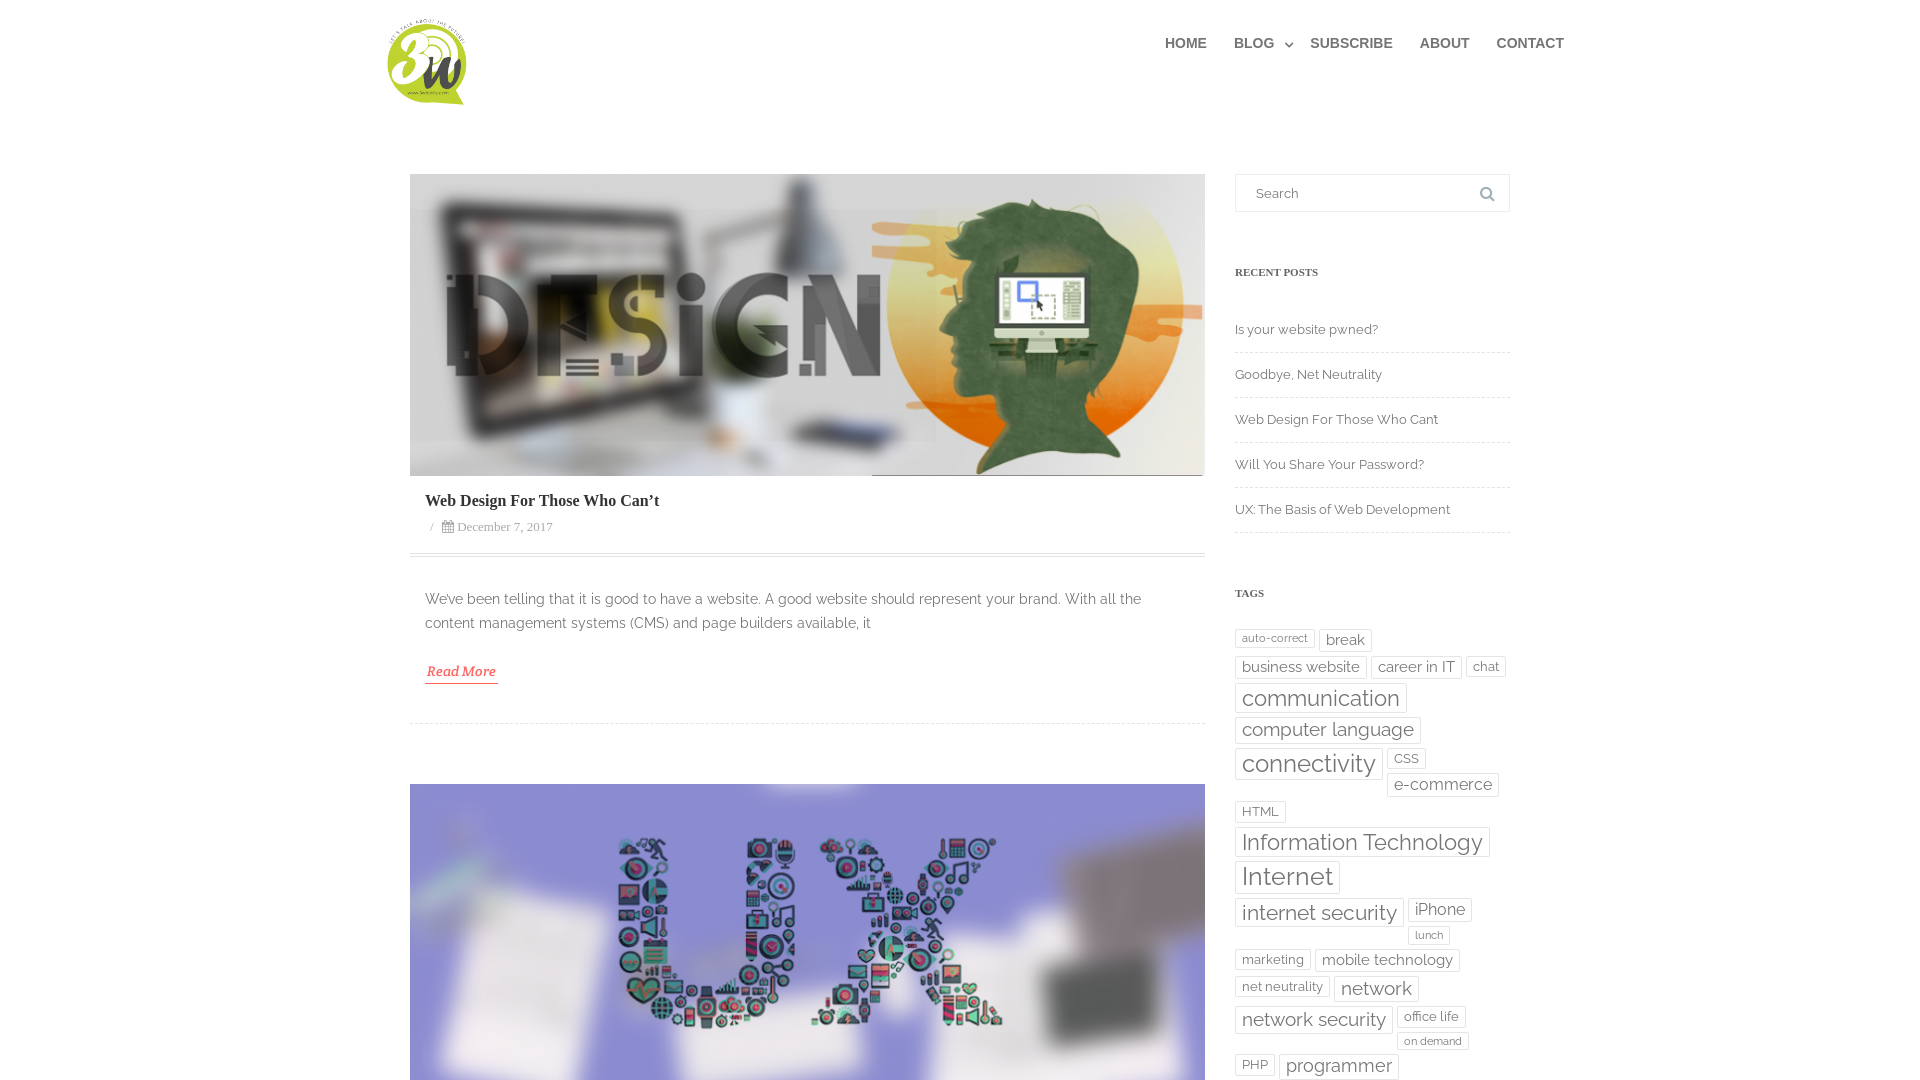 This screenshot has width=1920, height=1080. Describe the element at coordinates (1416, 668) in the screenshot. I see `career in IT` at that location.